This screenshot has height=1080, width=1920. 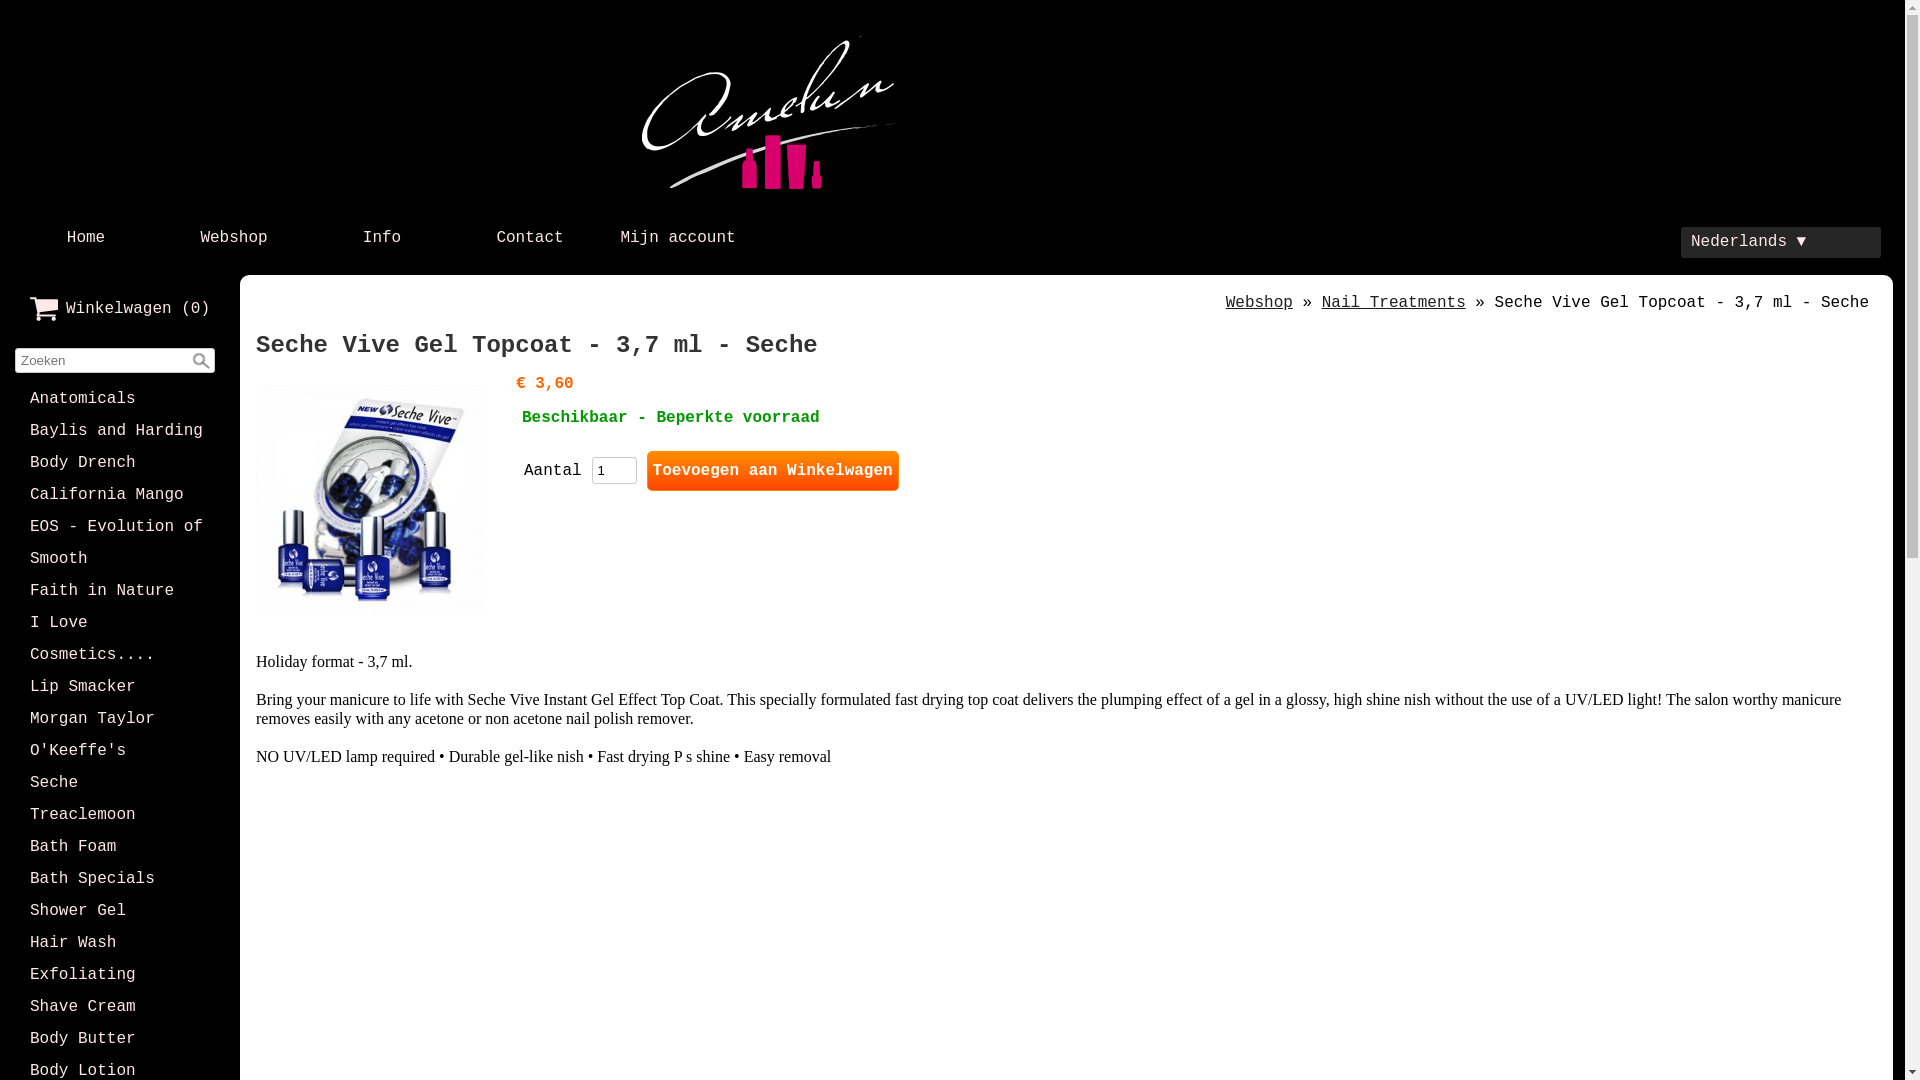 What do you see at coordinates (120, 430) in the screenshot?
I see `Baylis and Harding` at bounding box center [120, 430].